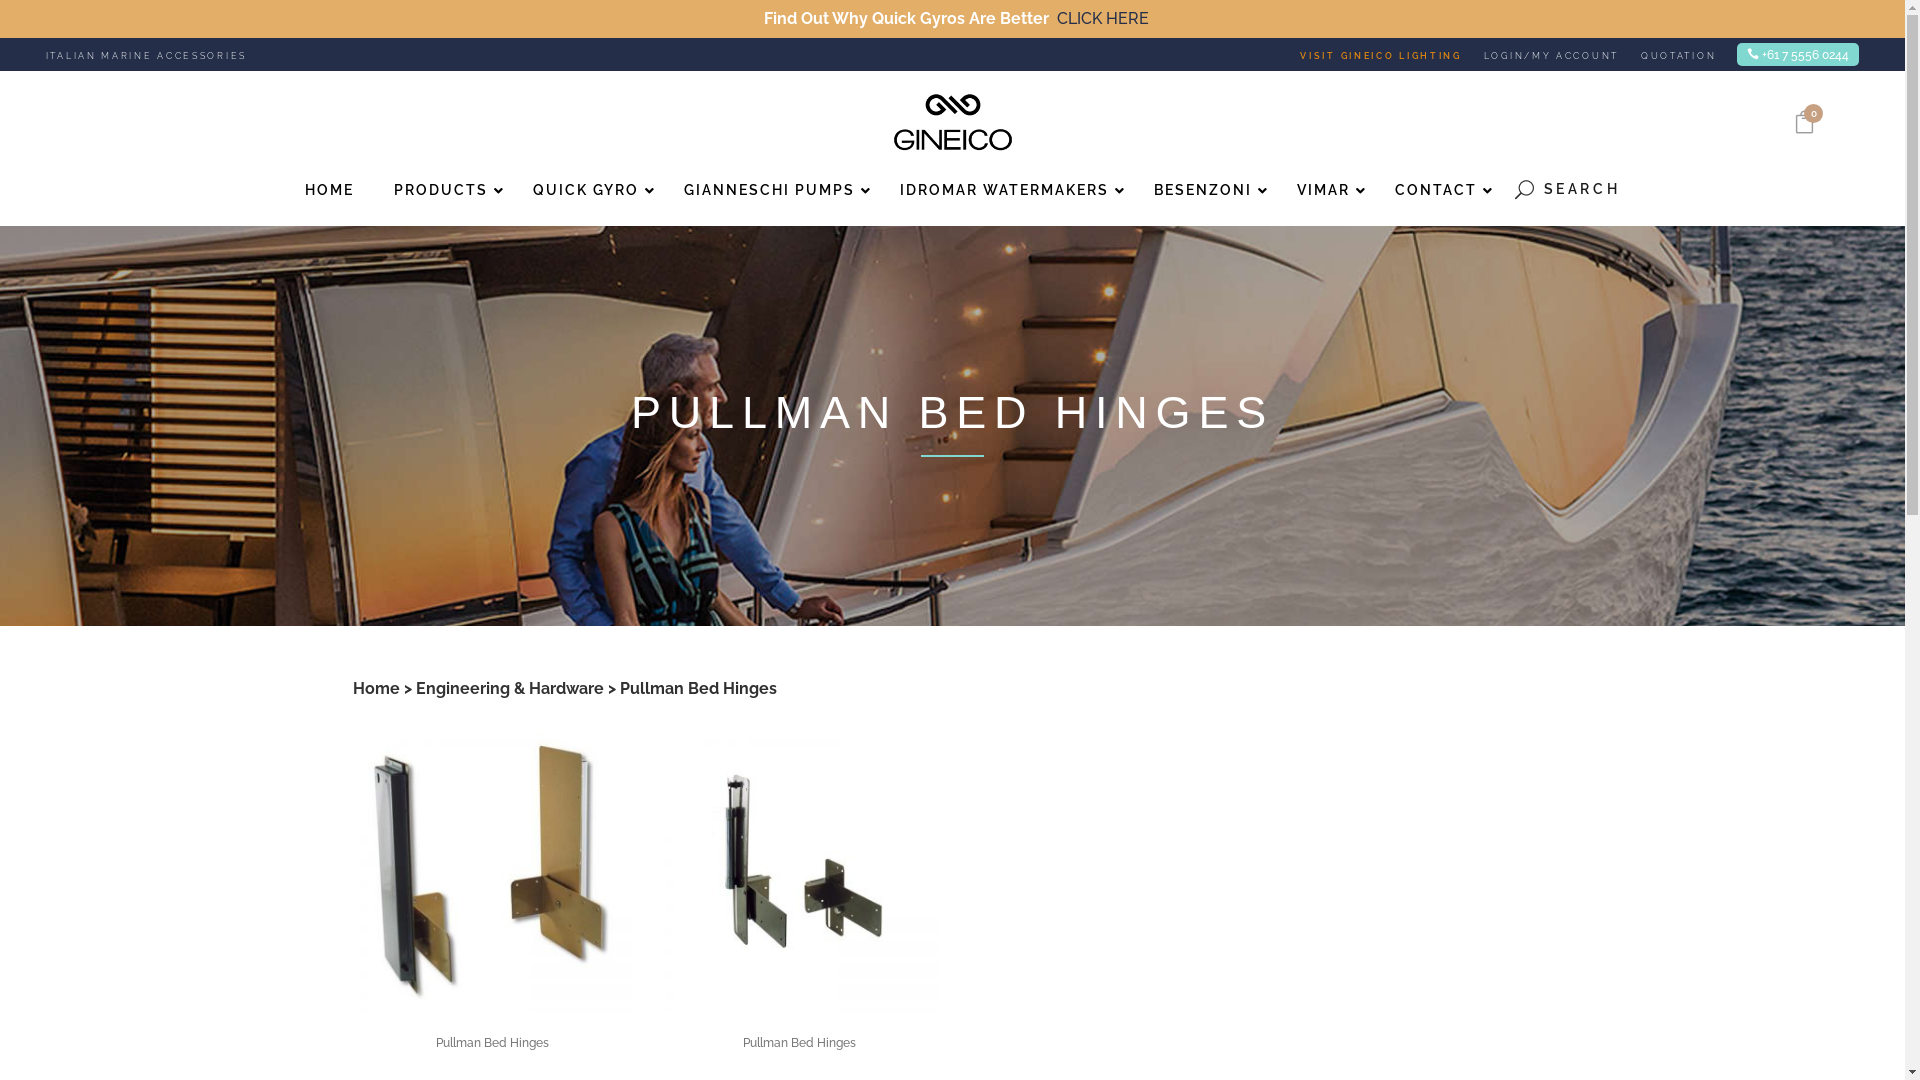 Image resolution: width=1920 pixels, height=1080 pixels. I want to click on Pullman Bed Hinges, so click(800, 1043).